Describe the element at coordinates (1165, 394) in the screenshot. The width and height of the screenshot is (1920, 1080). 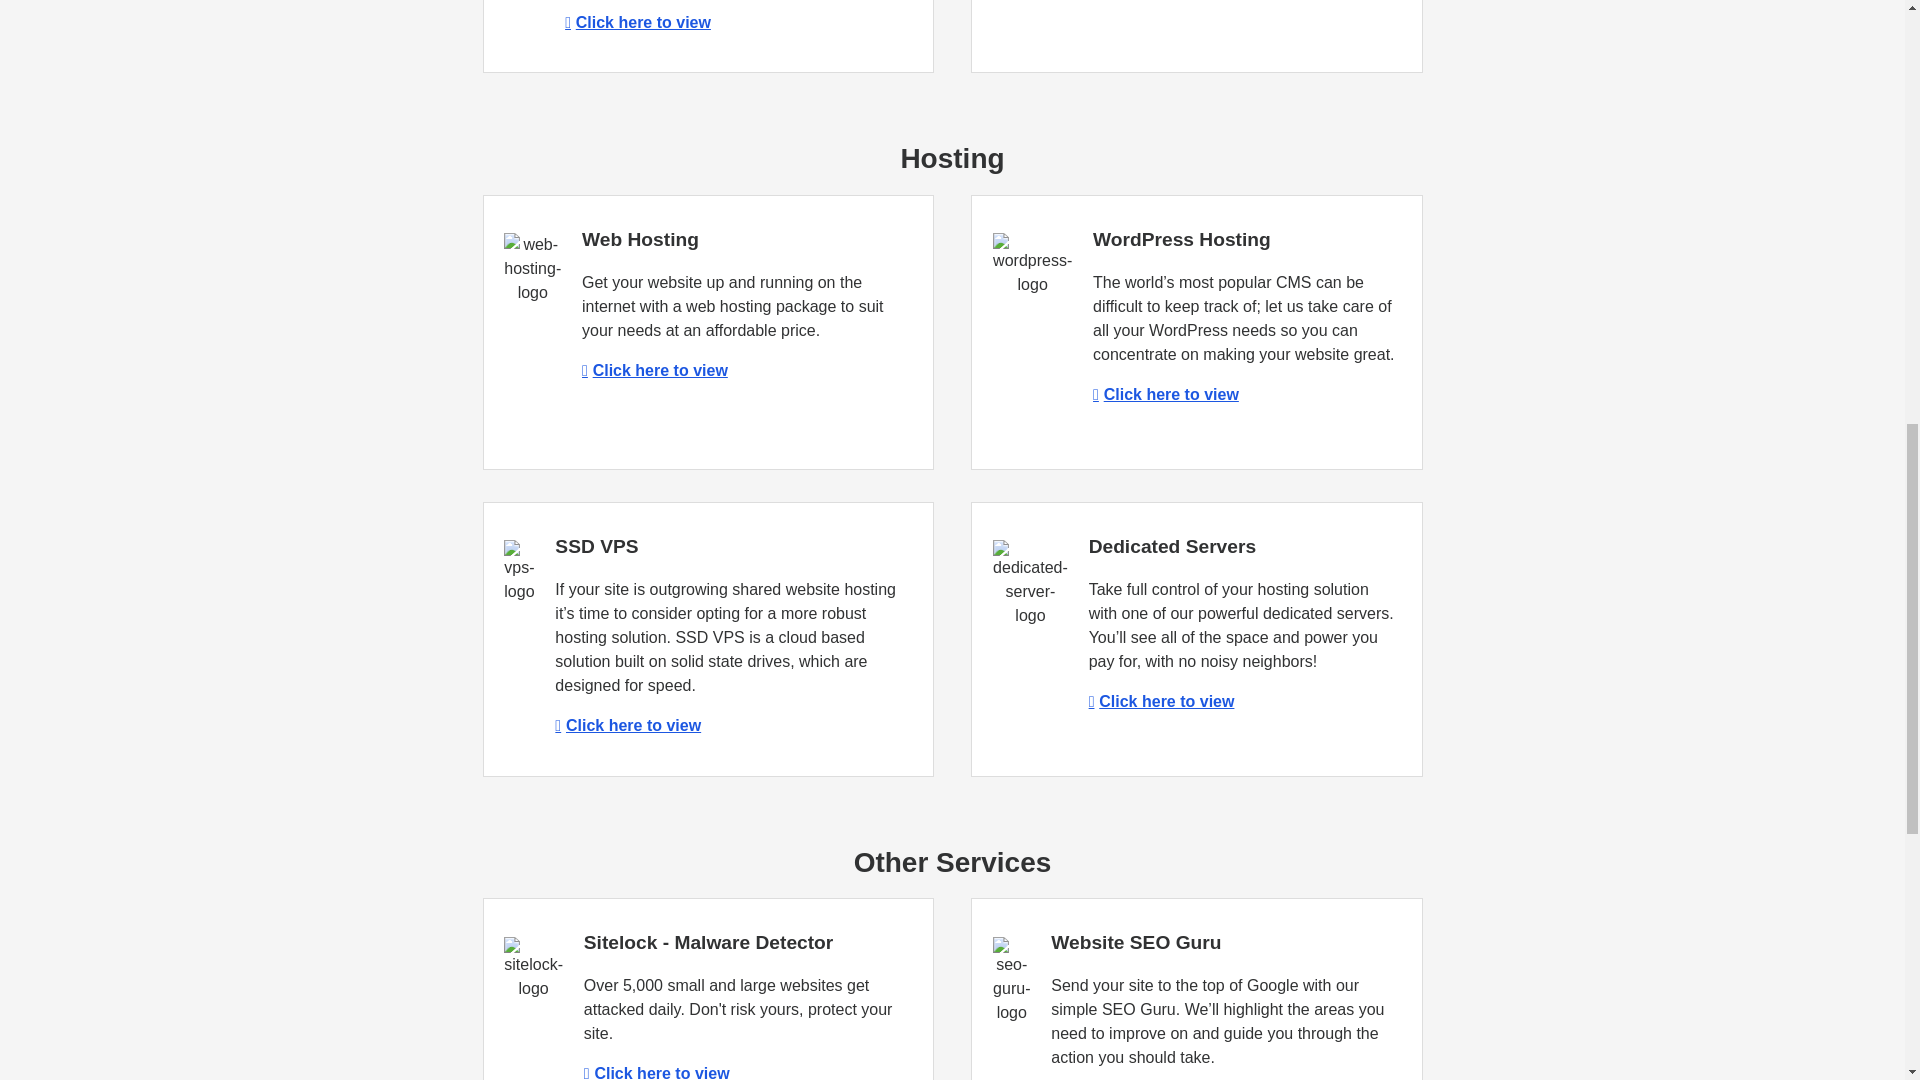
I see `Click here to view` at that location.